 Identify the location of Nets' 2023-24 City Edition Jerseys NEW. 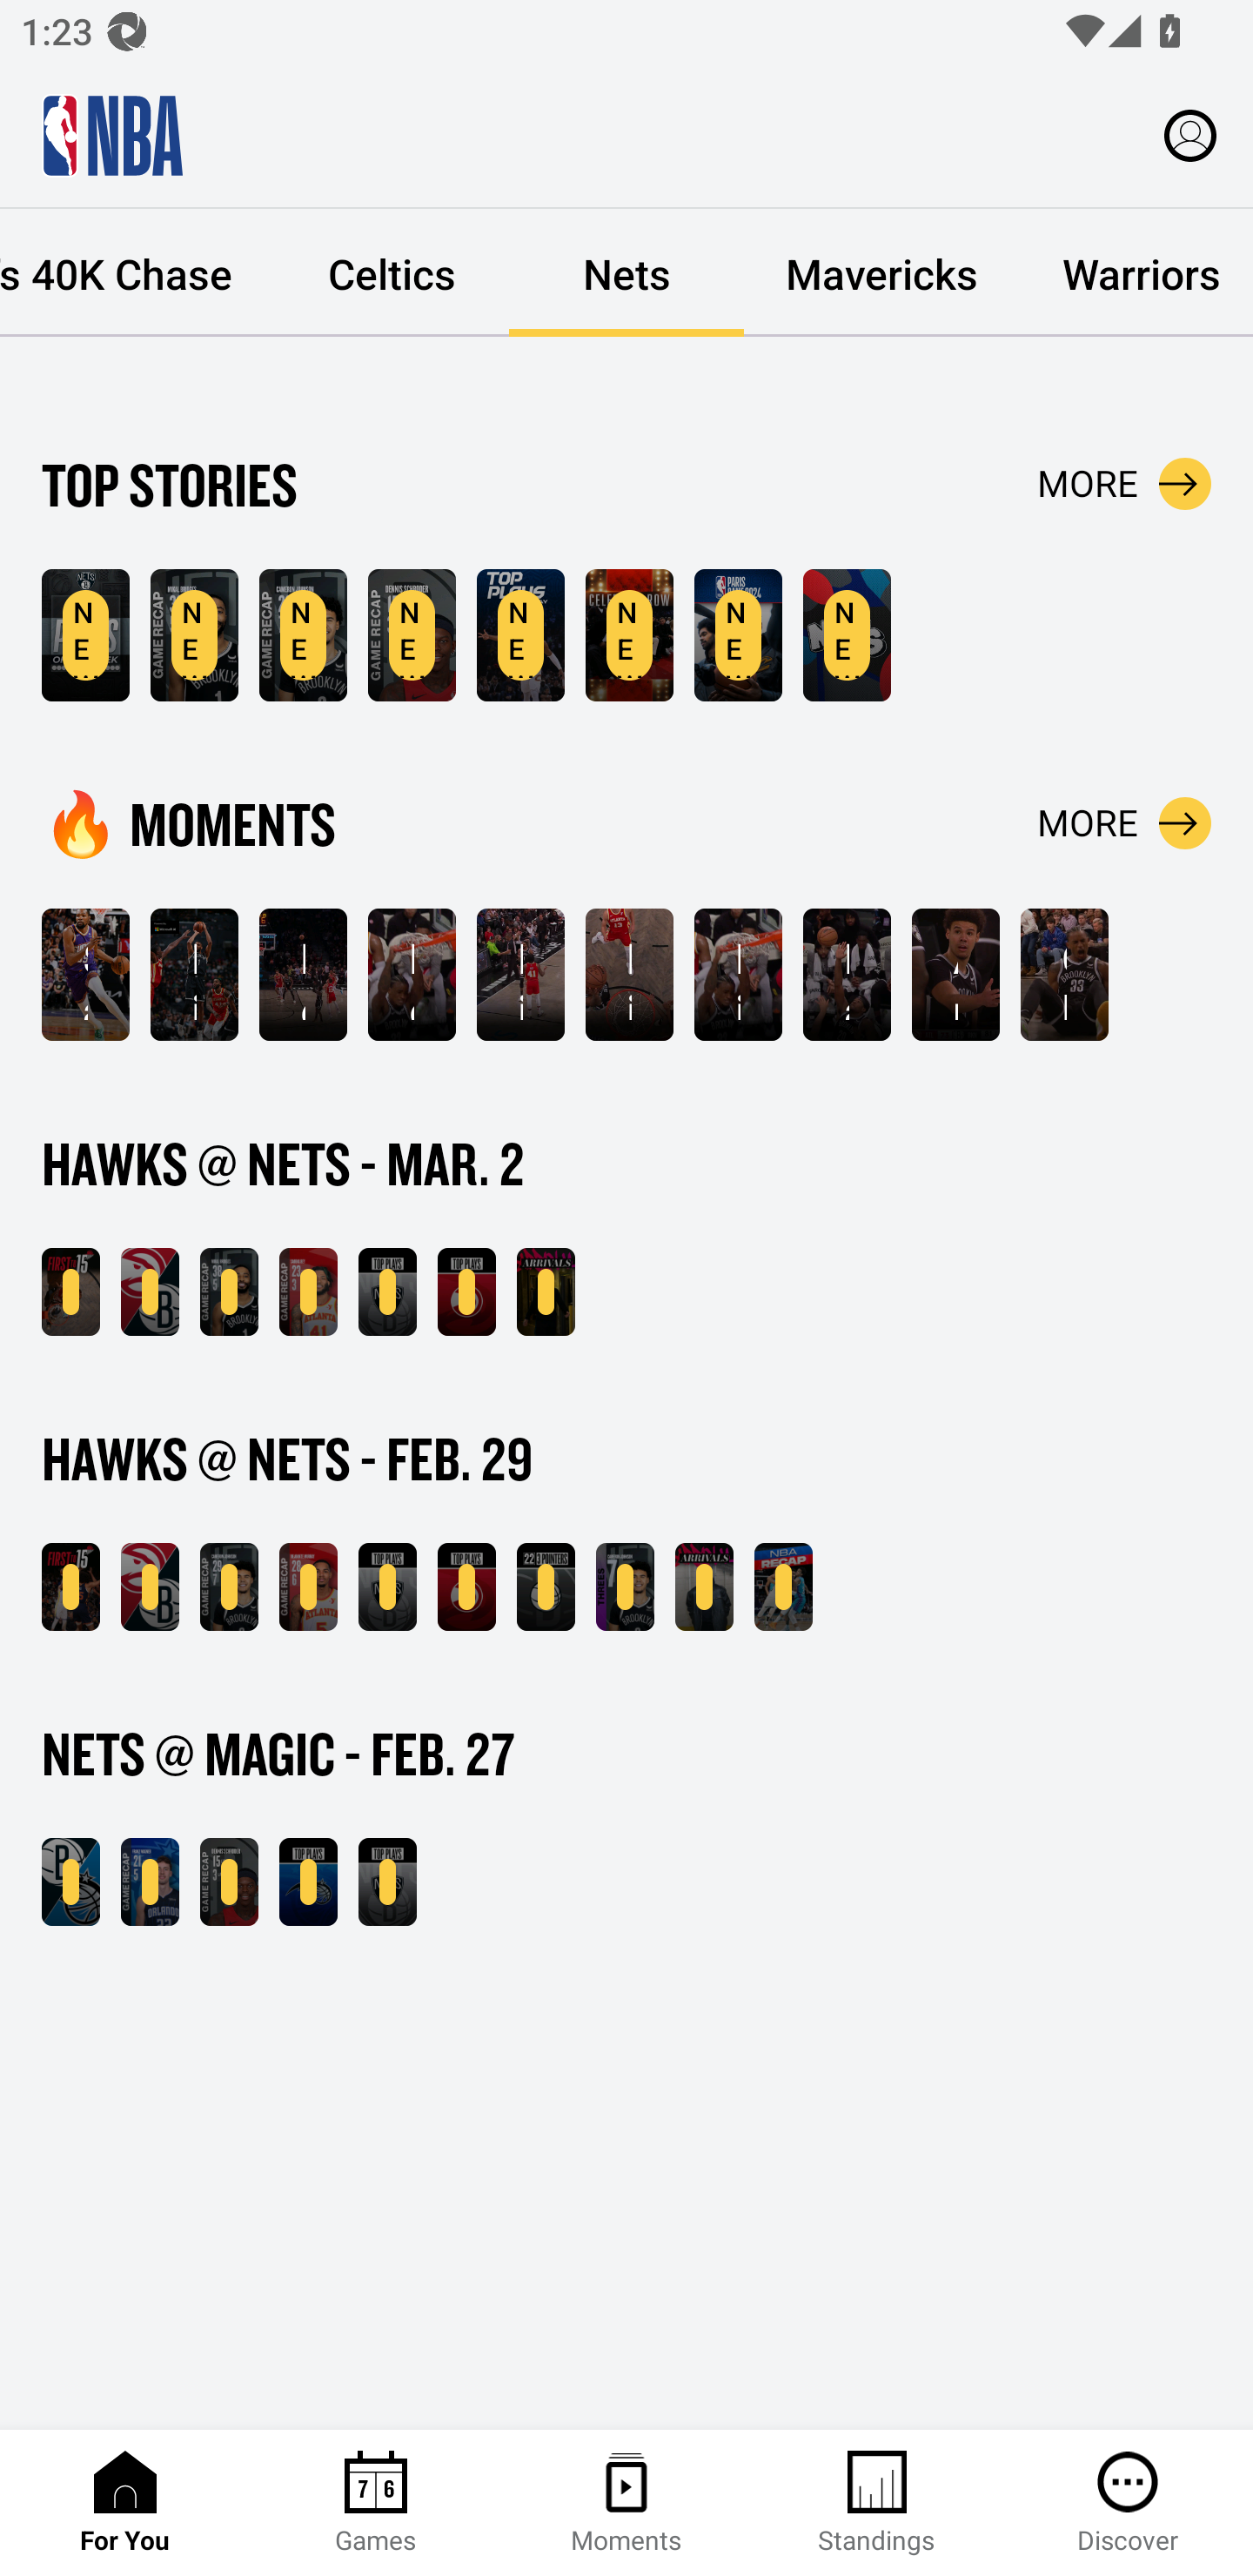
(847, 635).